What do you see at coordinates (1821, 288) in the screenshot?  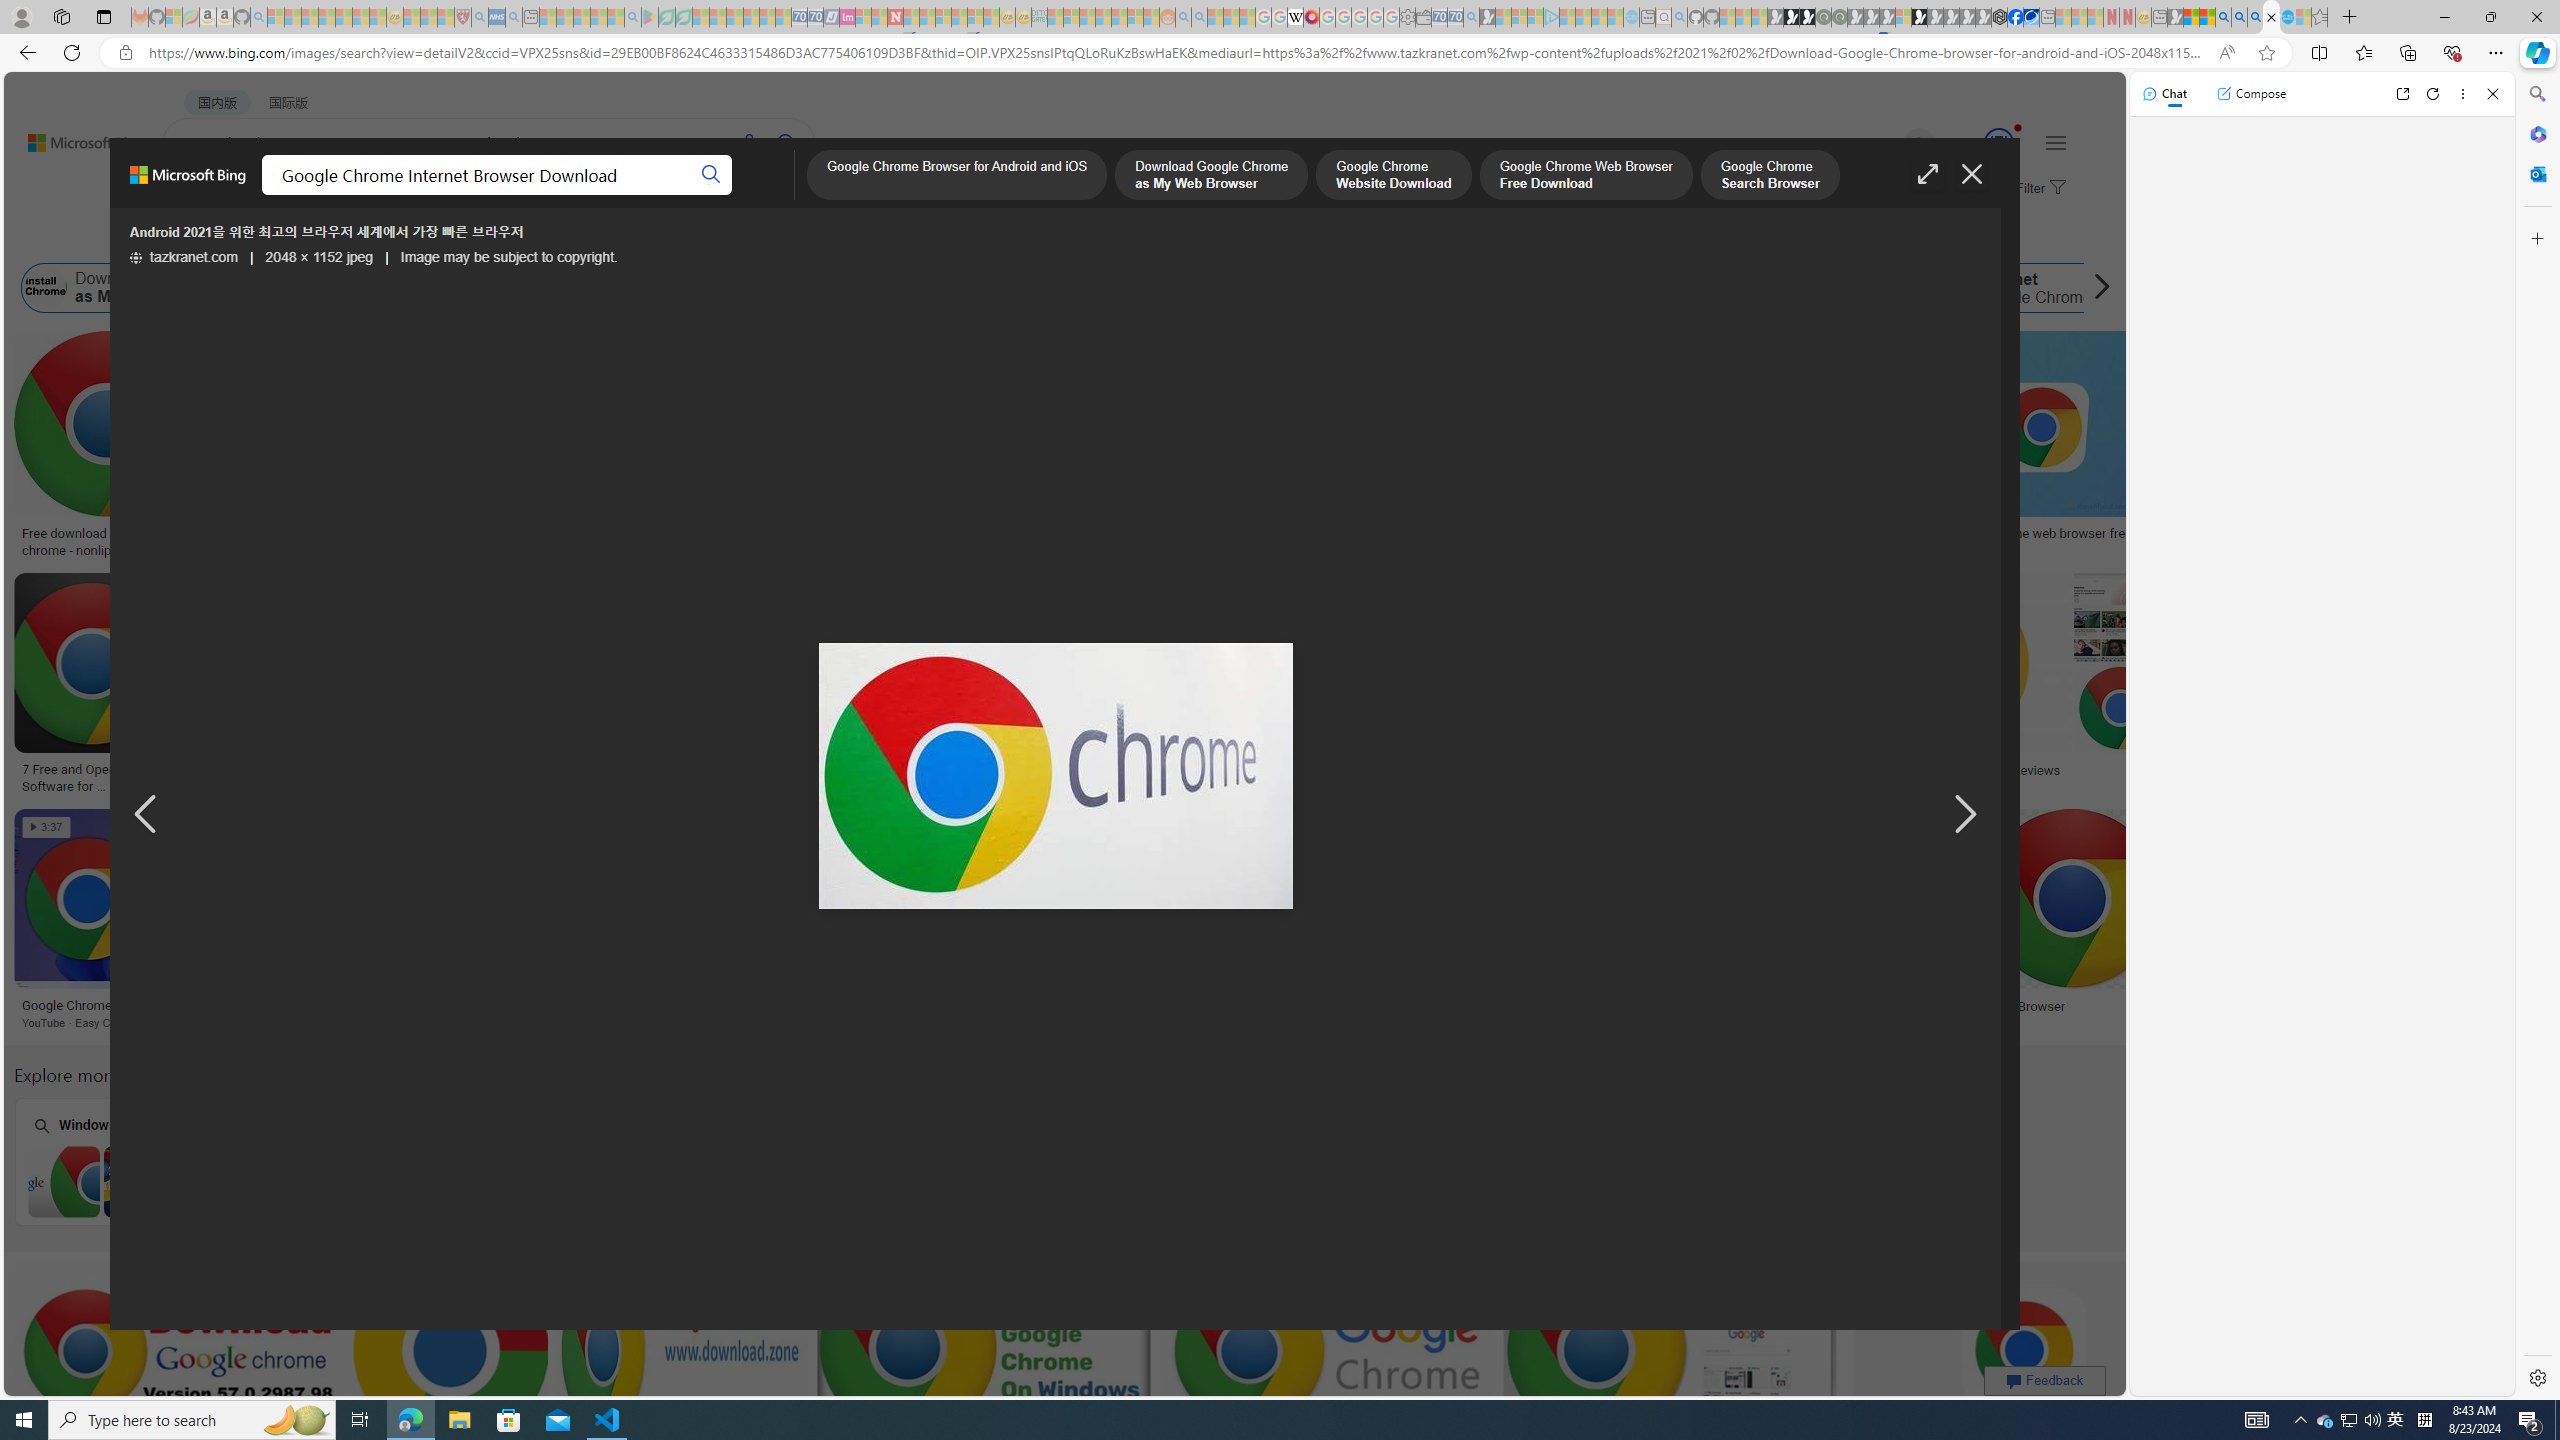 I see `Google Chrome Fast Download` at bounding box center [1821, 288].